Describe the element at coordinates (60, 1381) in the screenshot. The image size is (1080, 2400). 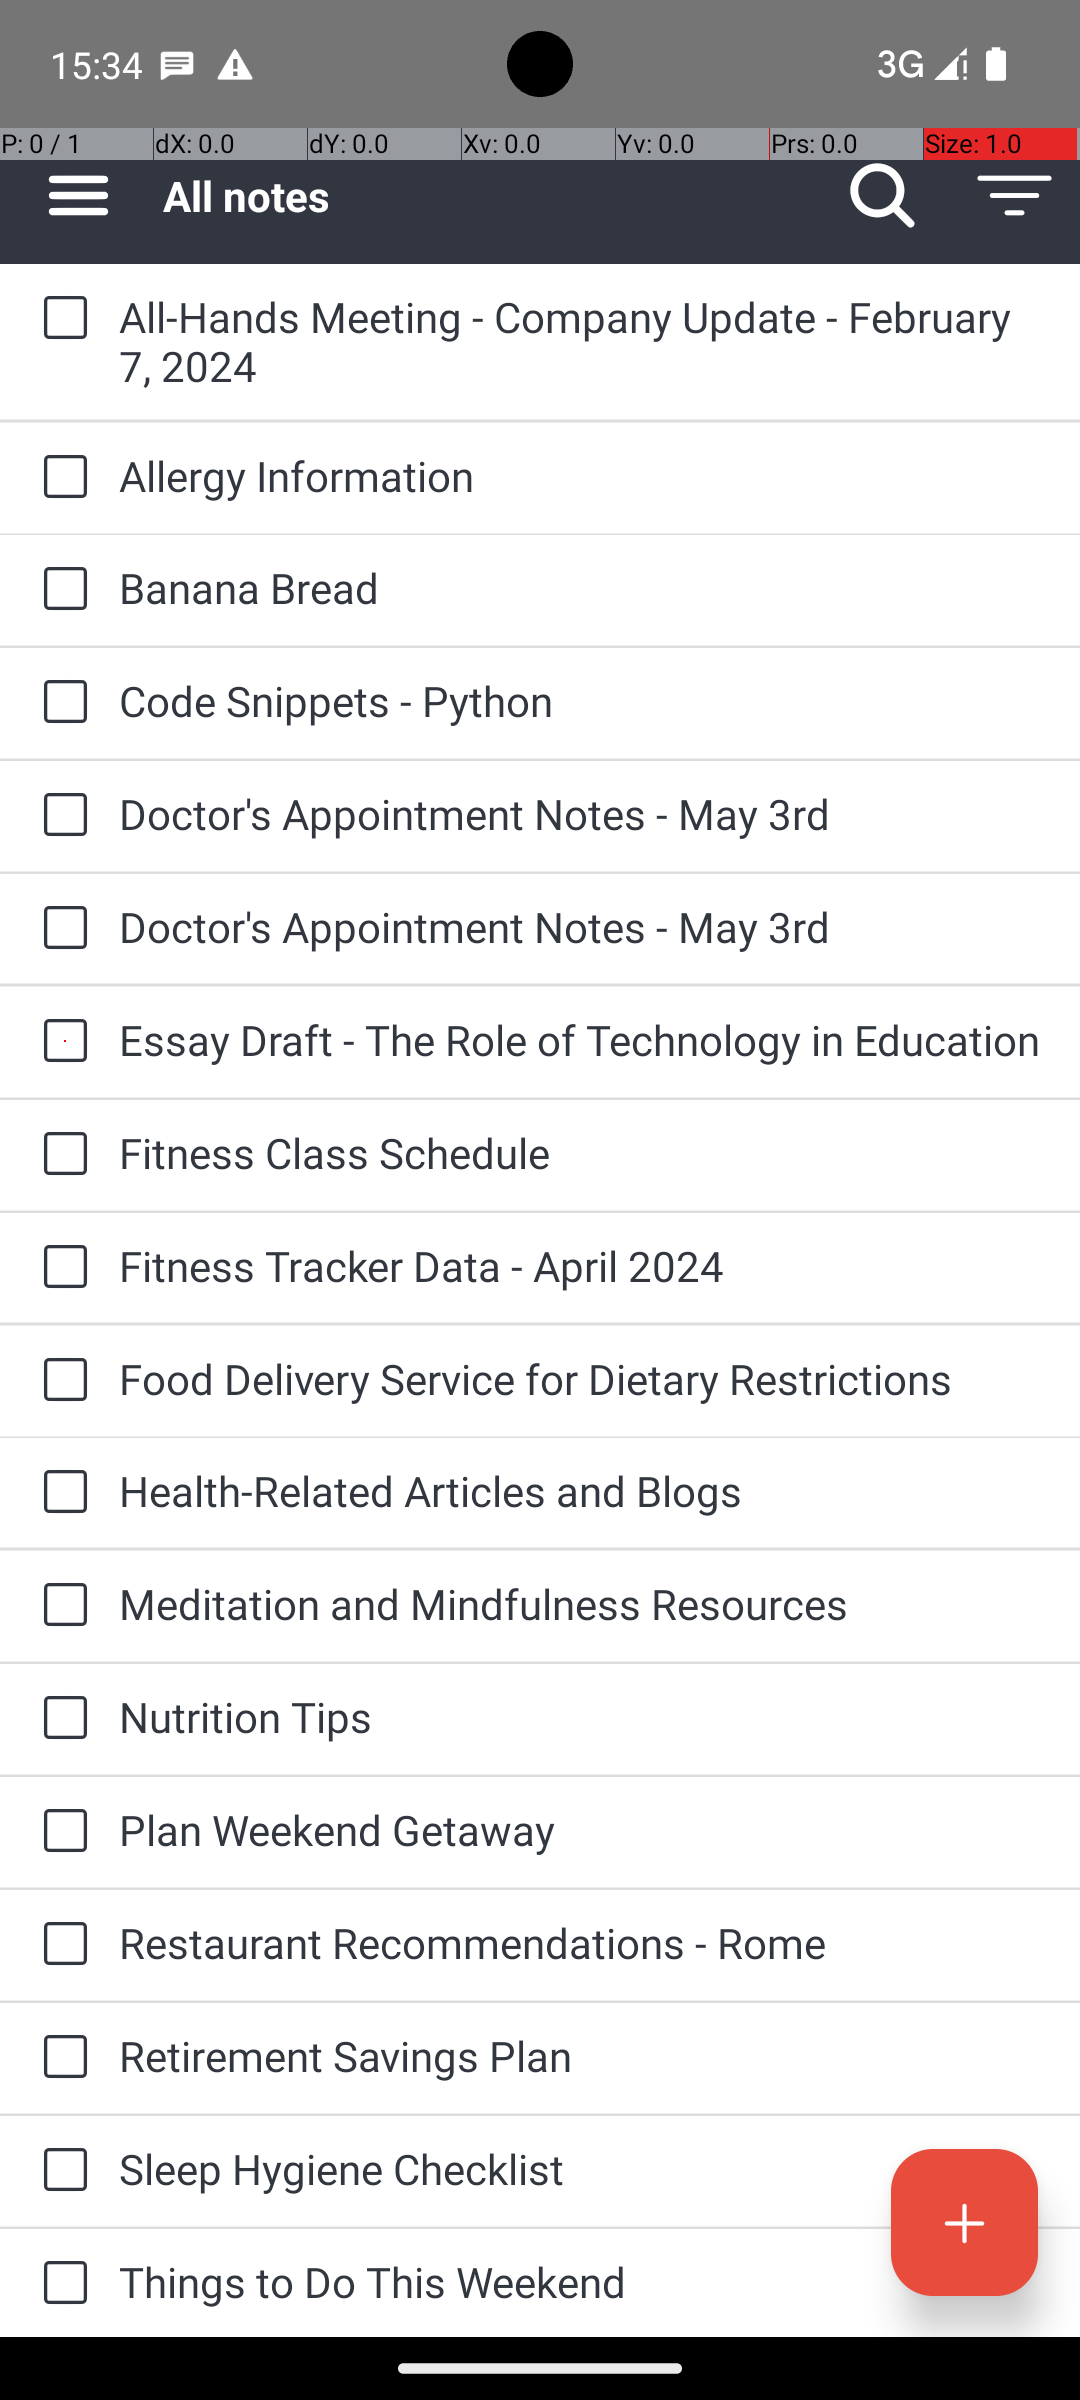
I see `to-do: Food Delivery Service for Dietary Restrictions` at that location.